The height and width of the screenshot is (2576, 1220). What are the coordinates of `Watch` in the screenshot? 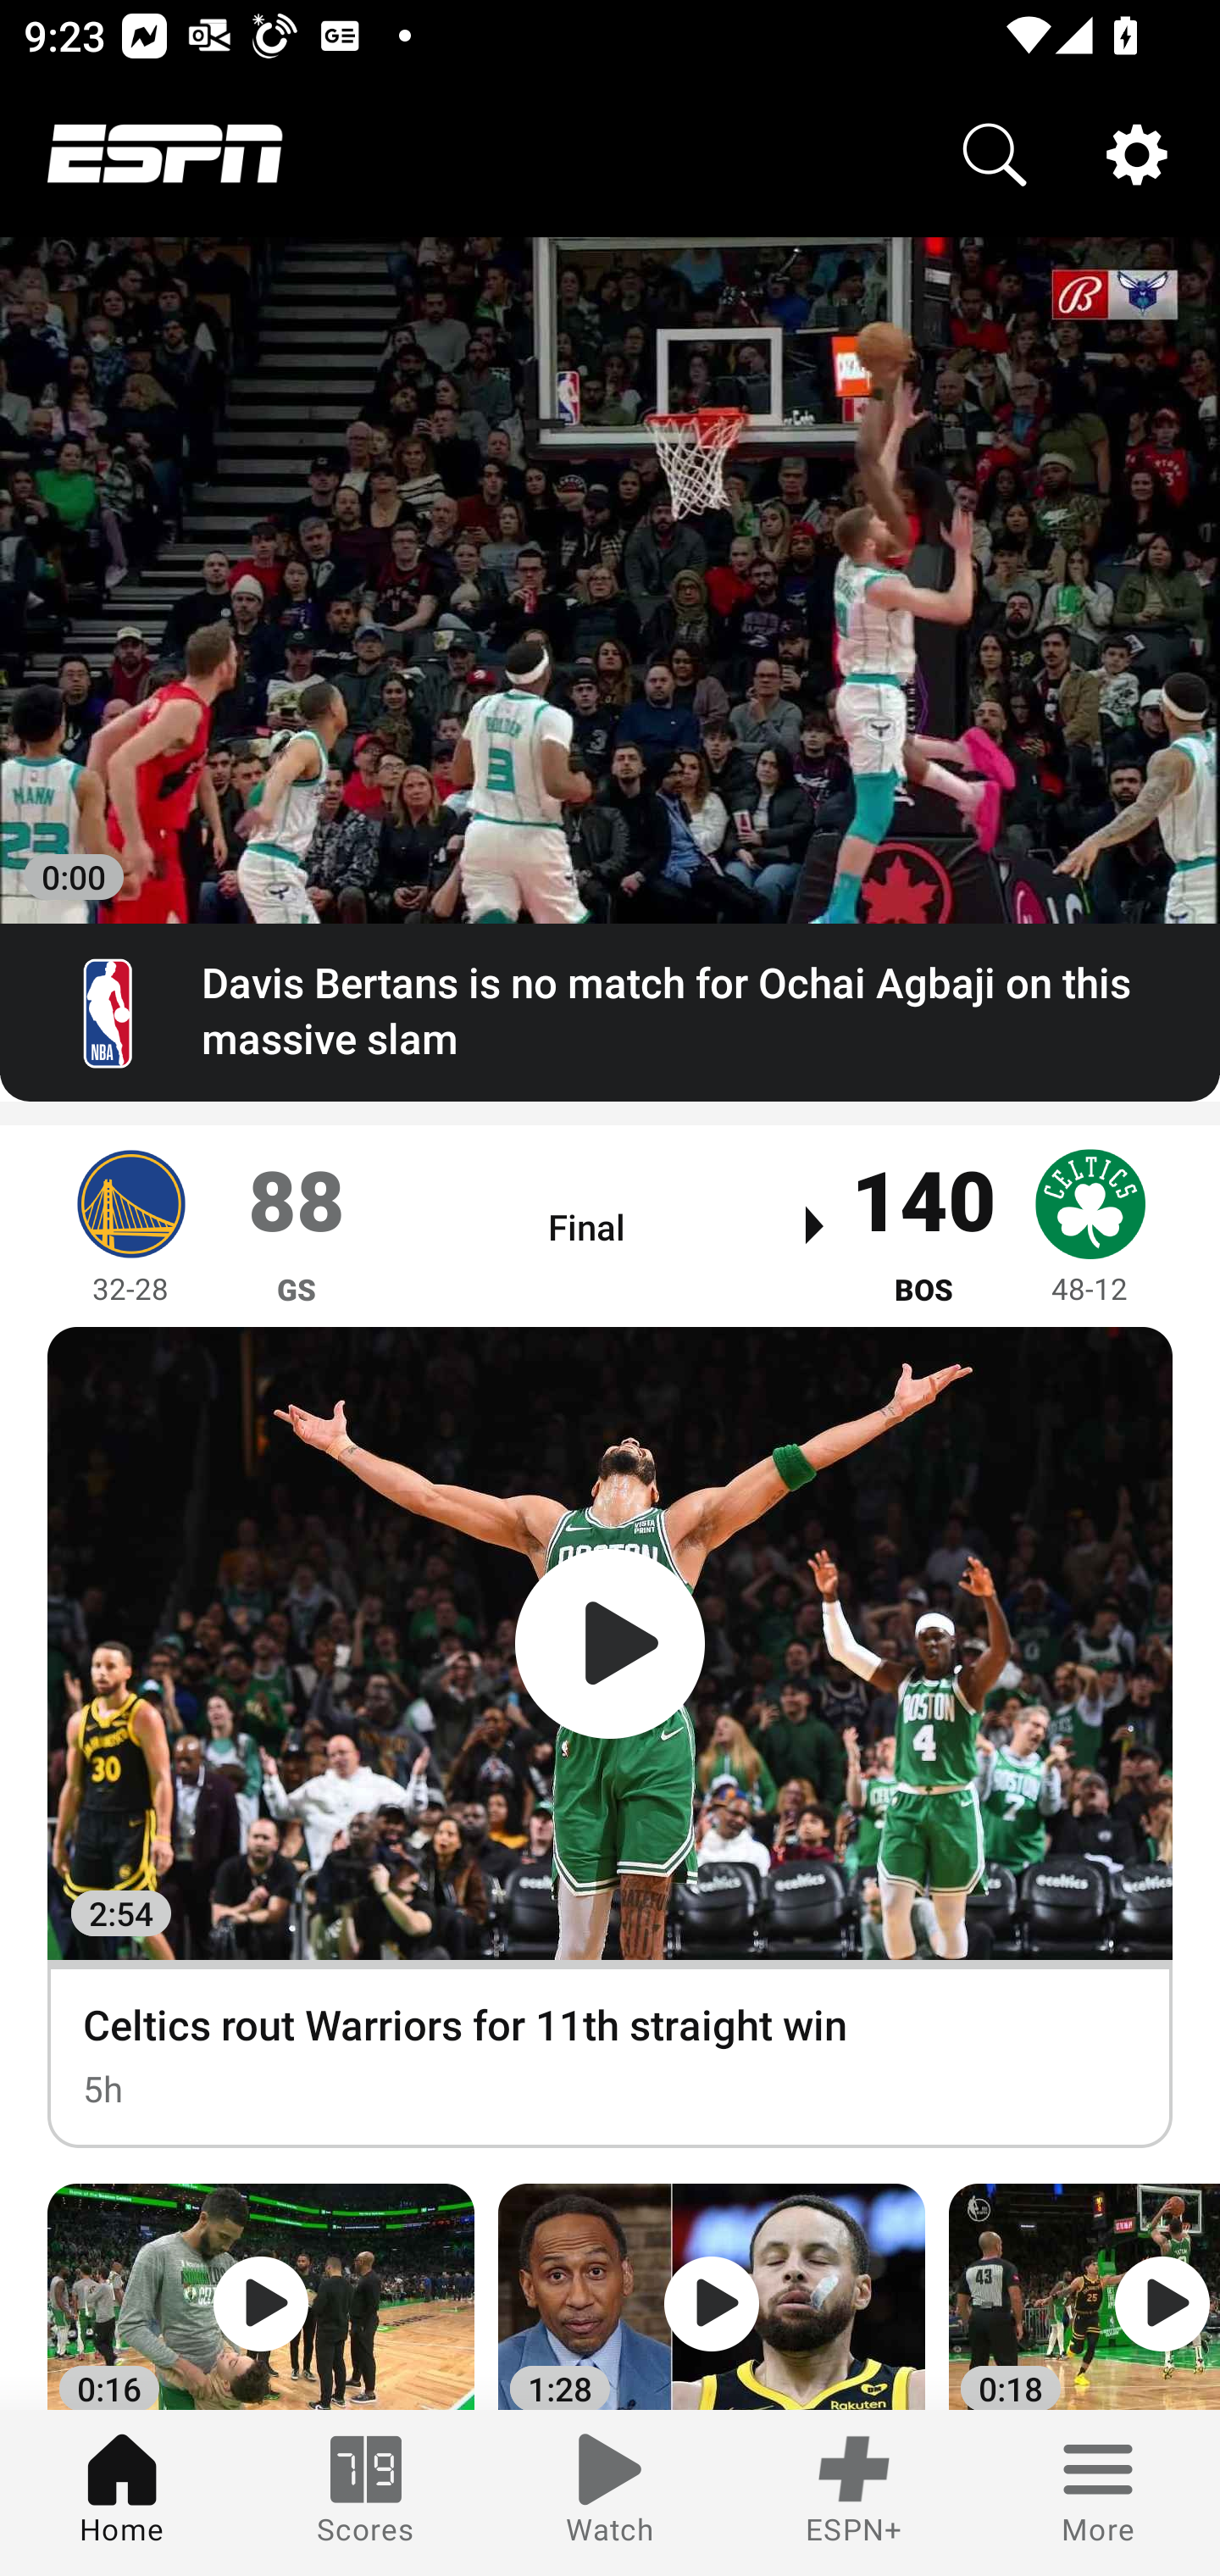 It's located at (610, 2493).